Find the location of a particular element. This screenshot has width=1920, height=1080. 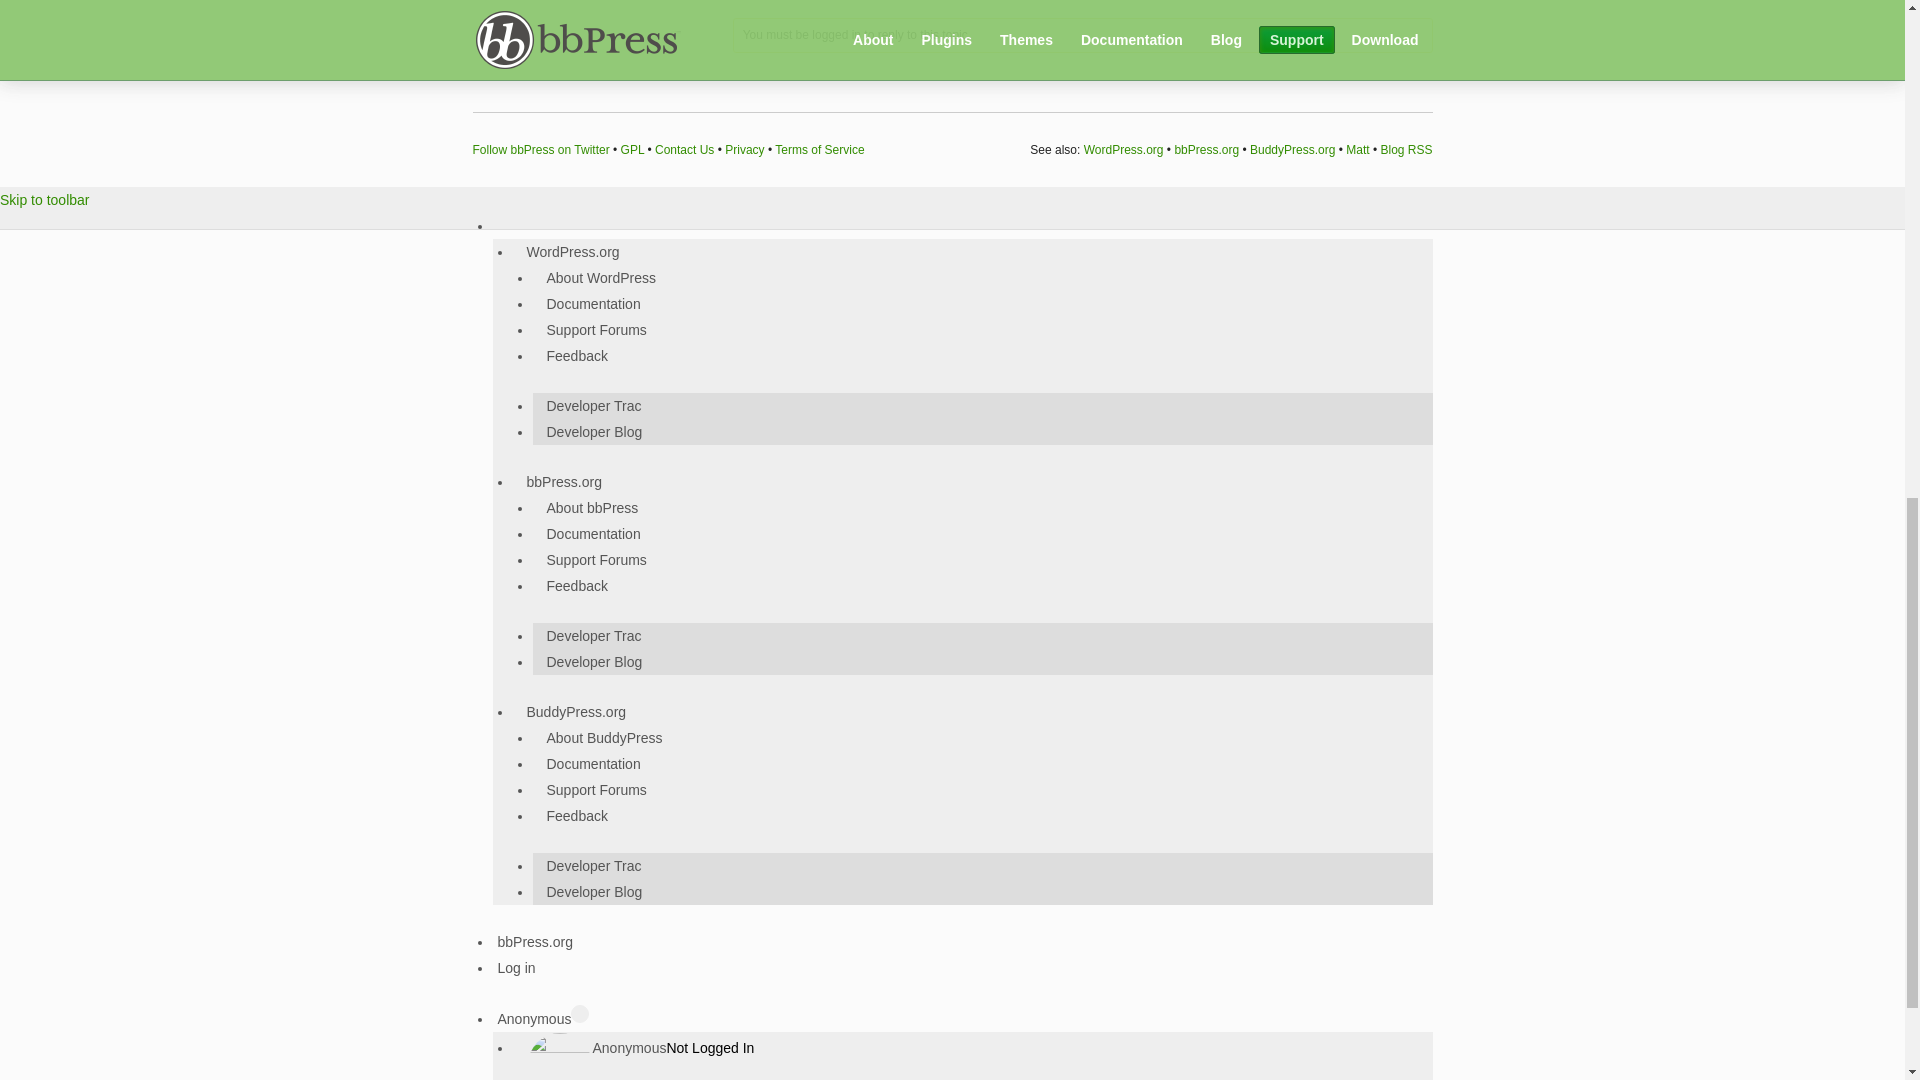

Matt is located at coordinates (1356, 149).